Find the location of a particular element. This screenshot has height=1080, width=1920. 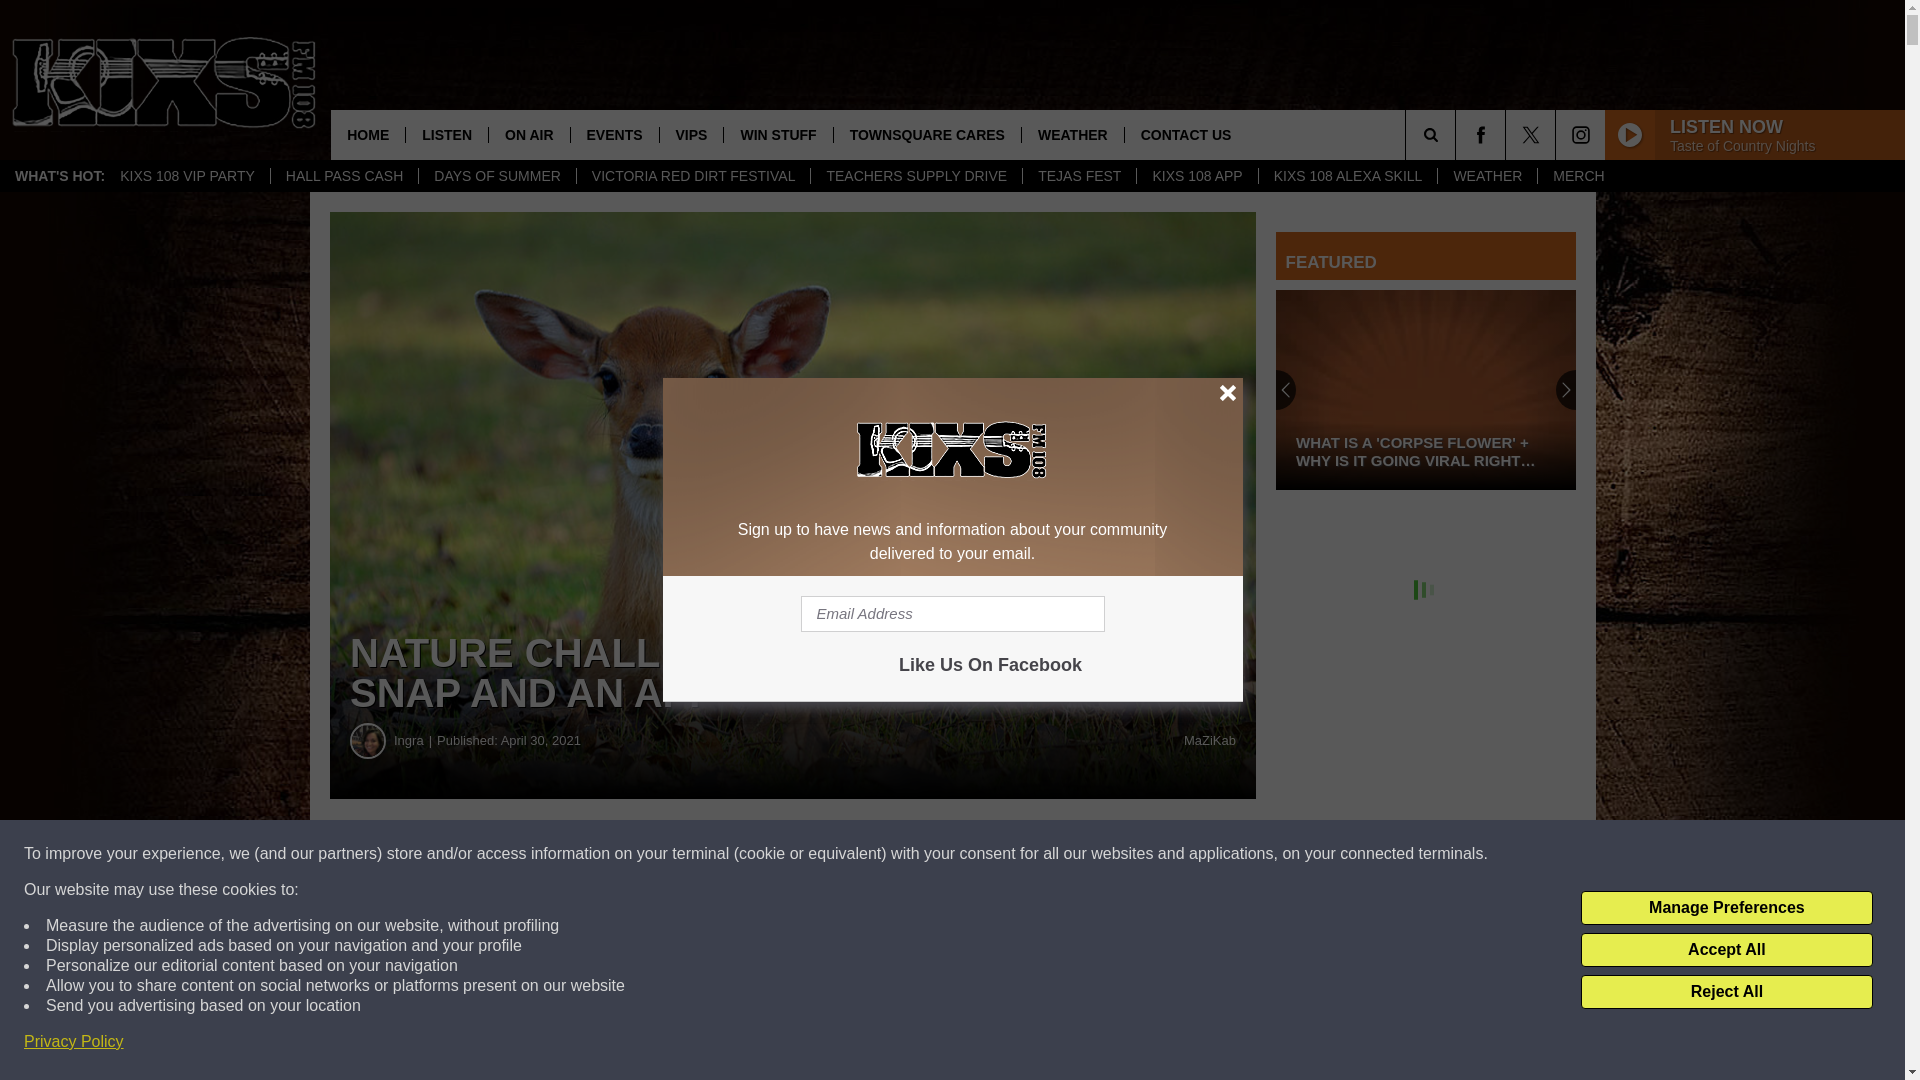

EVENTS is located at coordinates (614, 134).